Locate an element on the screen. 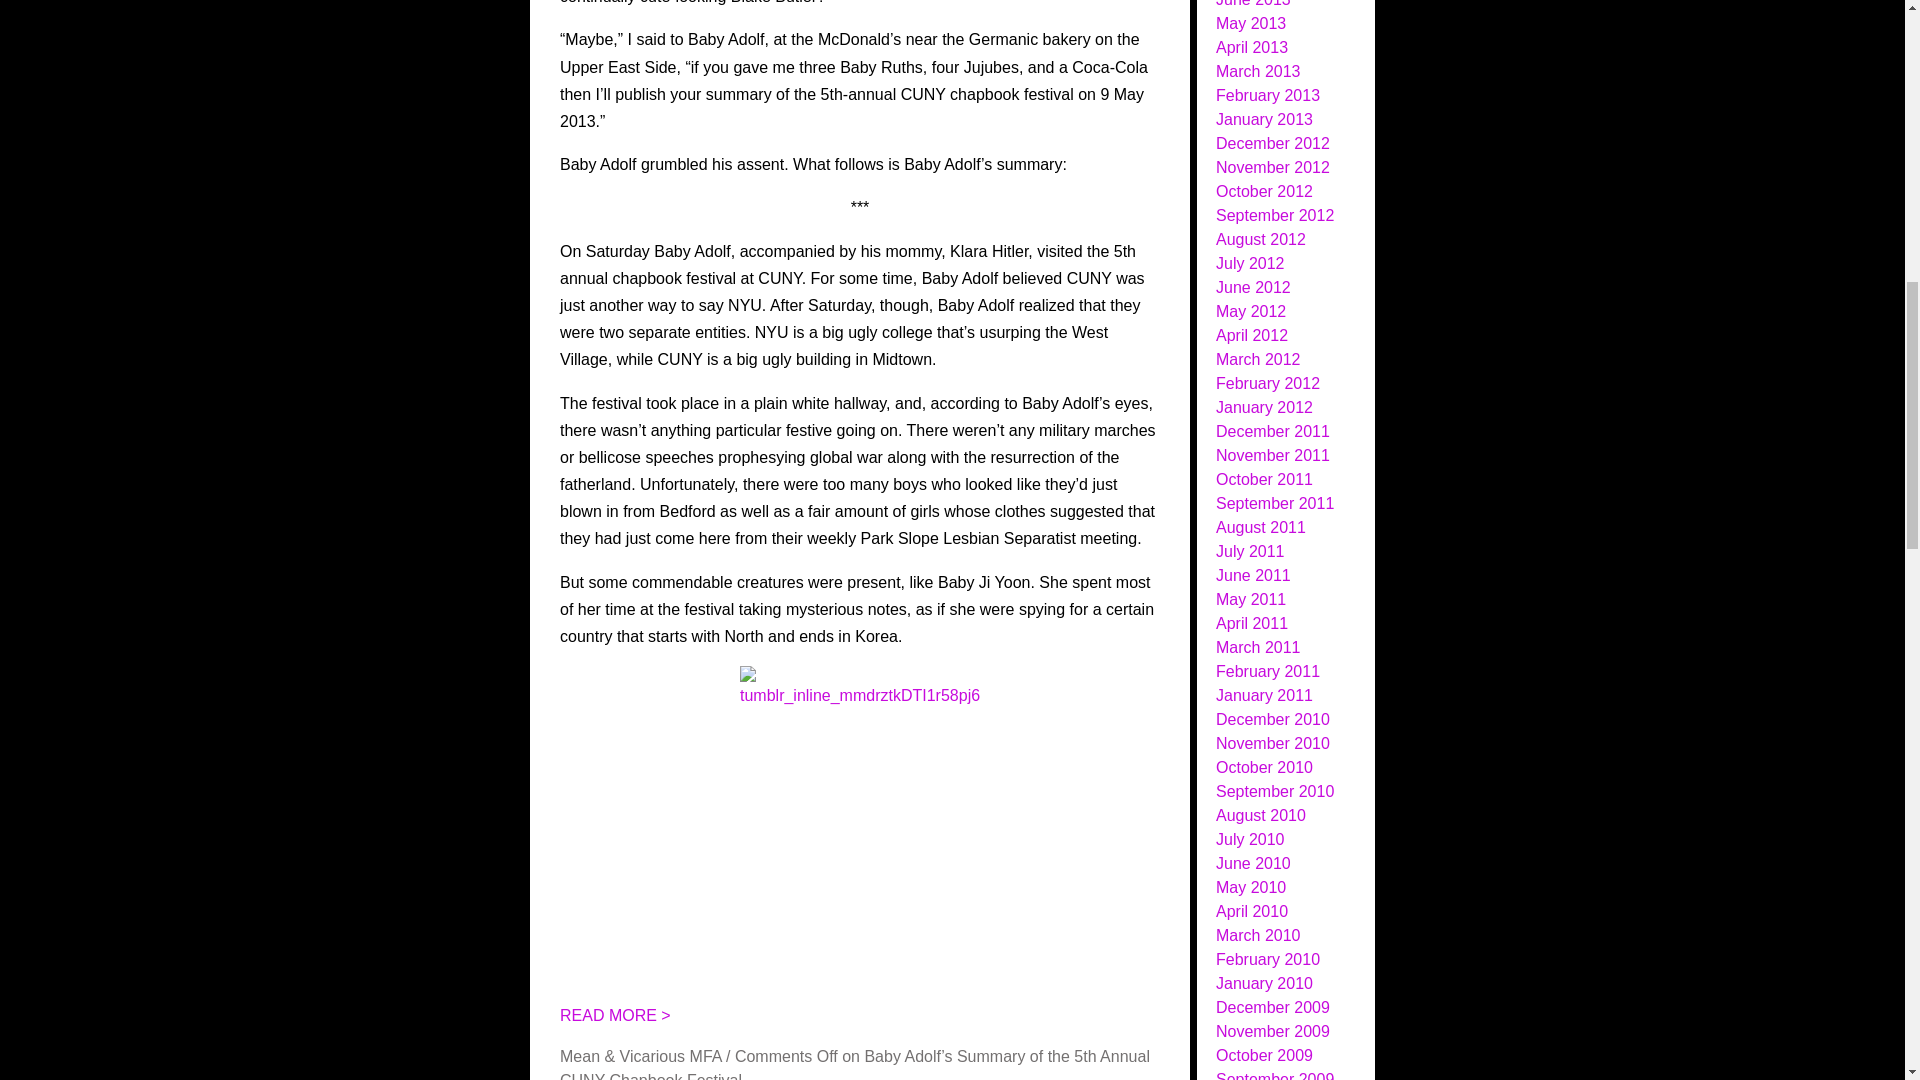  Vicarious MFA is located at coordinates (670, 1056).